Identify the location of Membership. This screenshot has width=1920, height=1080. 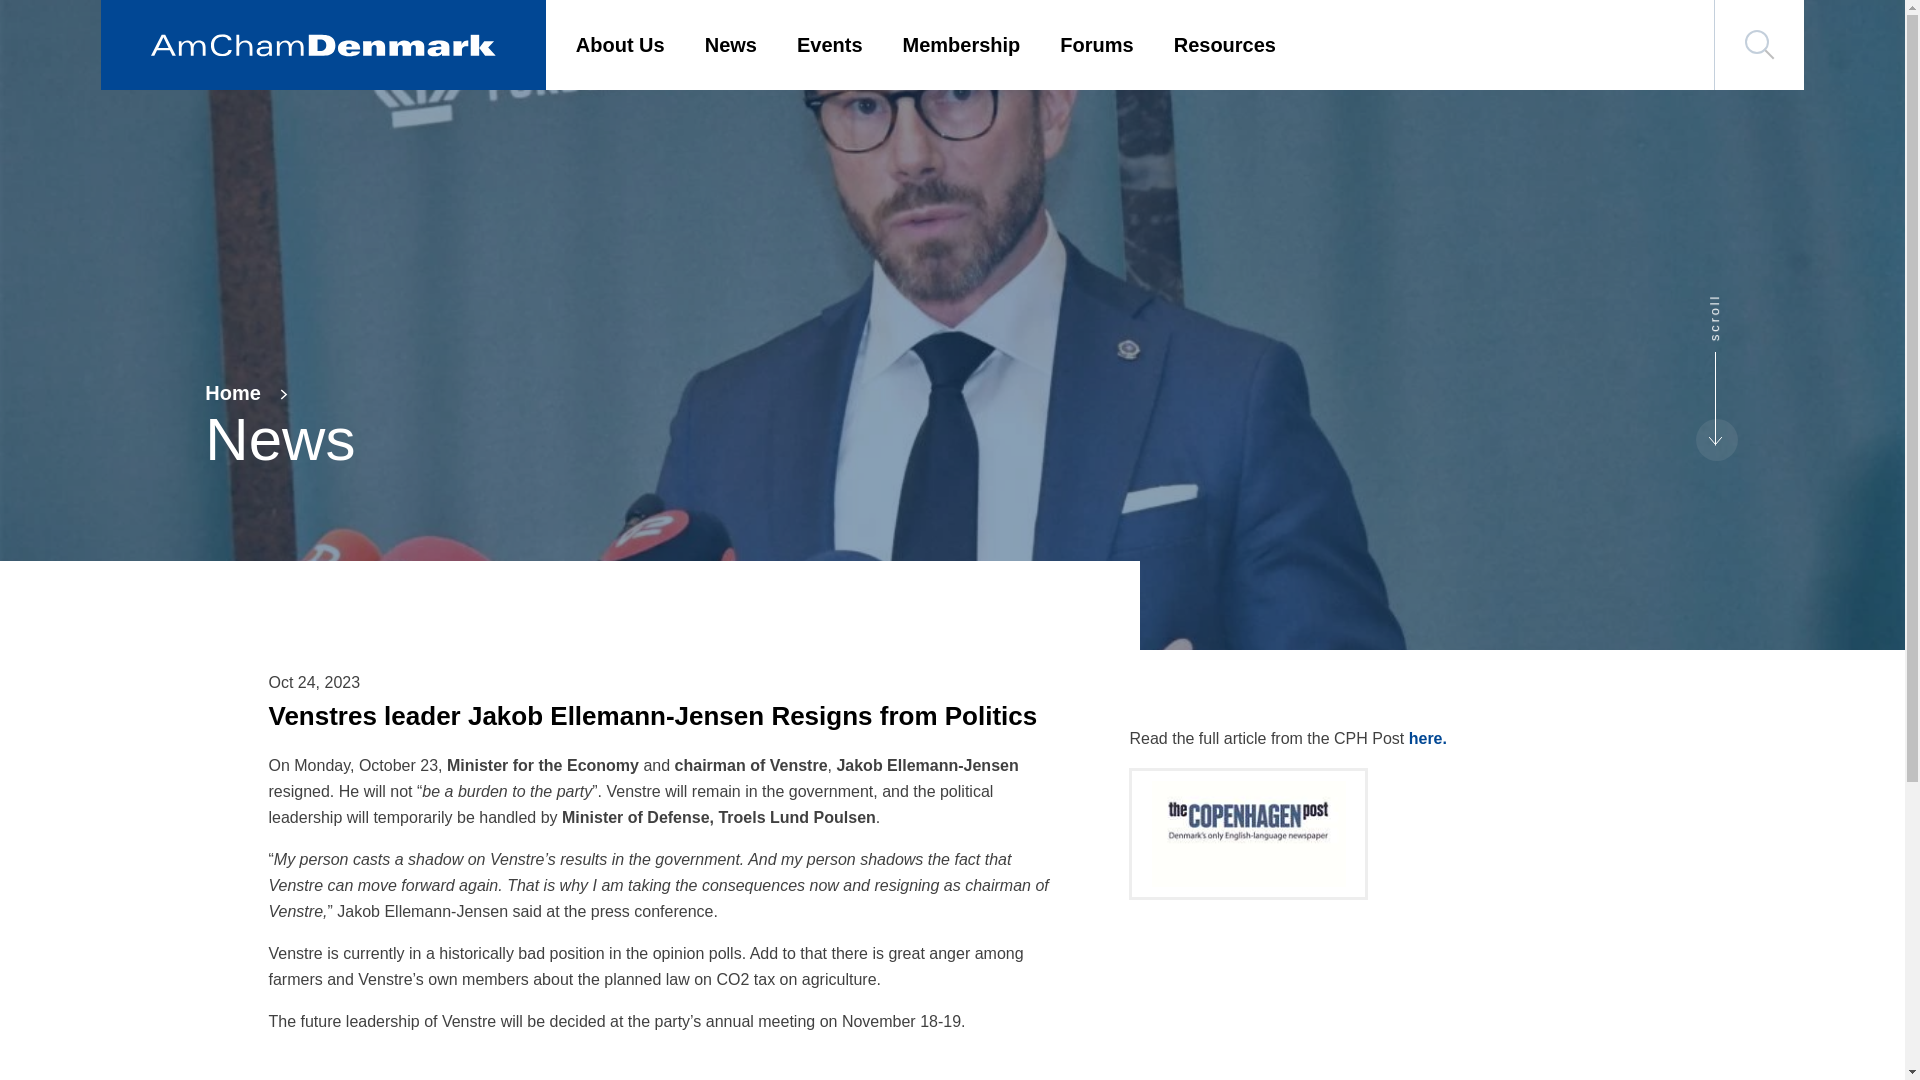
(962, 45).